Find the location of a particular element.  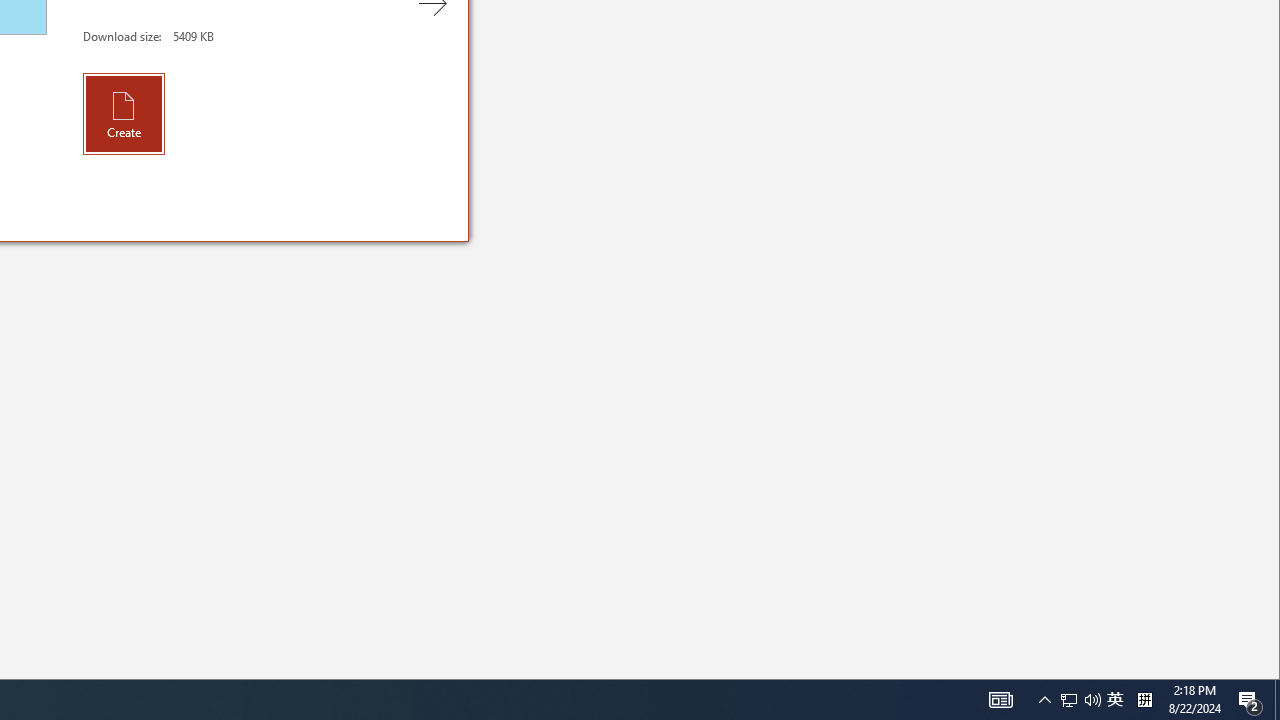

Create is located at coordinates (124, 113).